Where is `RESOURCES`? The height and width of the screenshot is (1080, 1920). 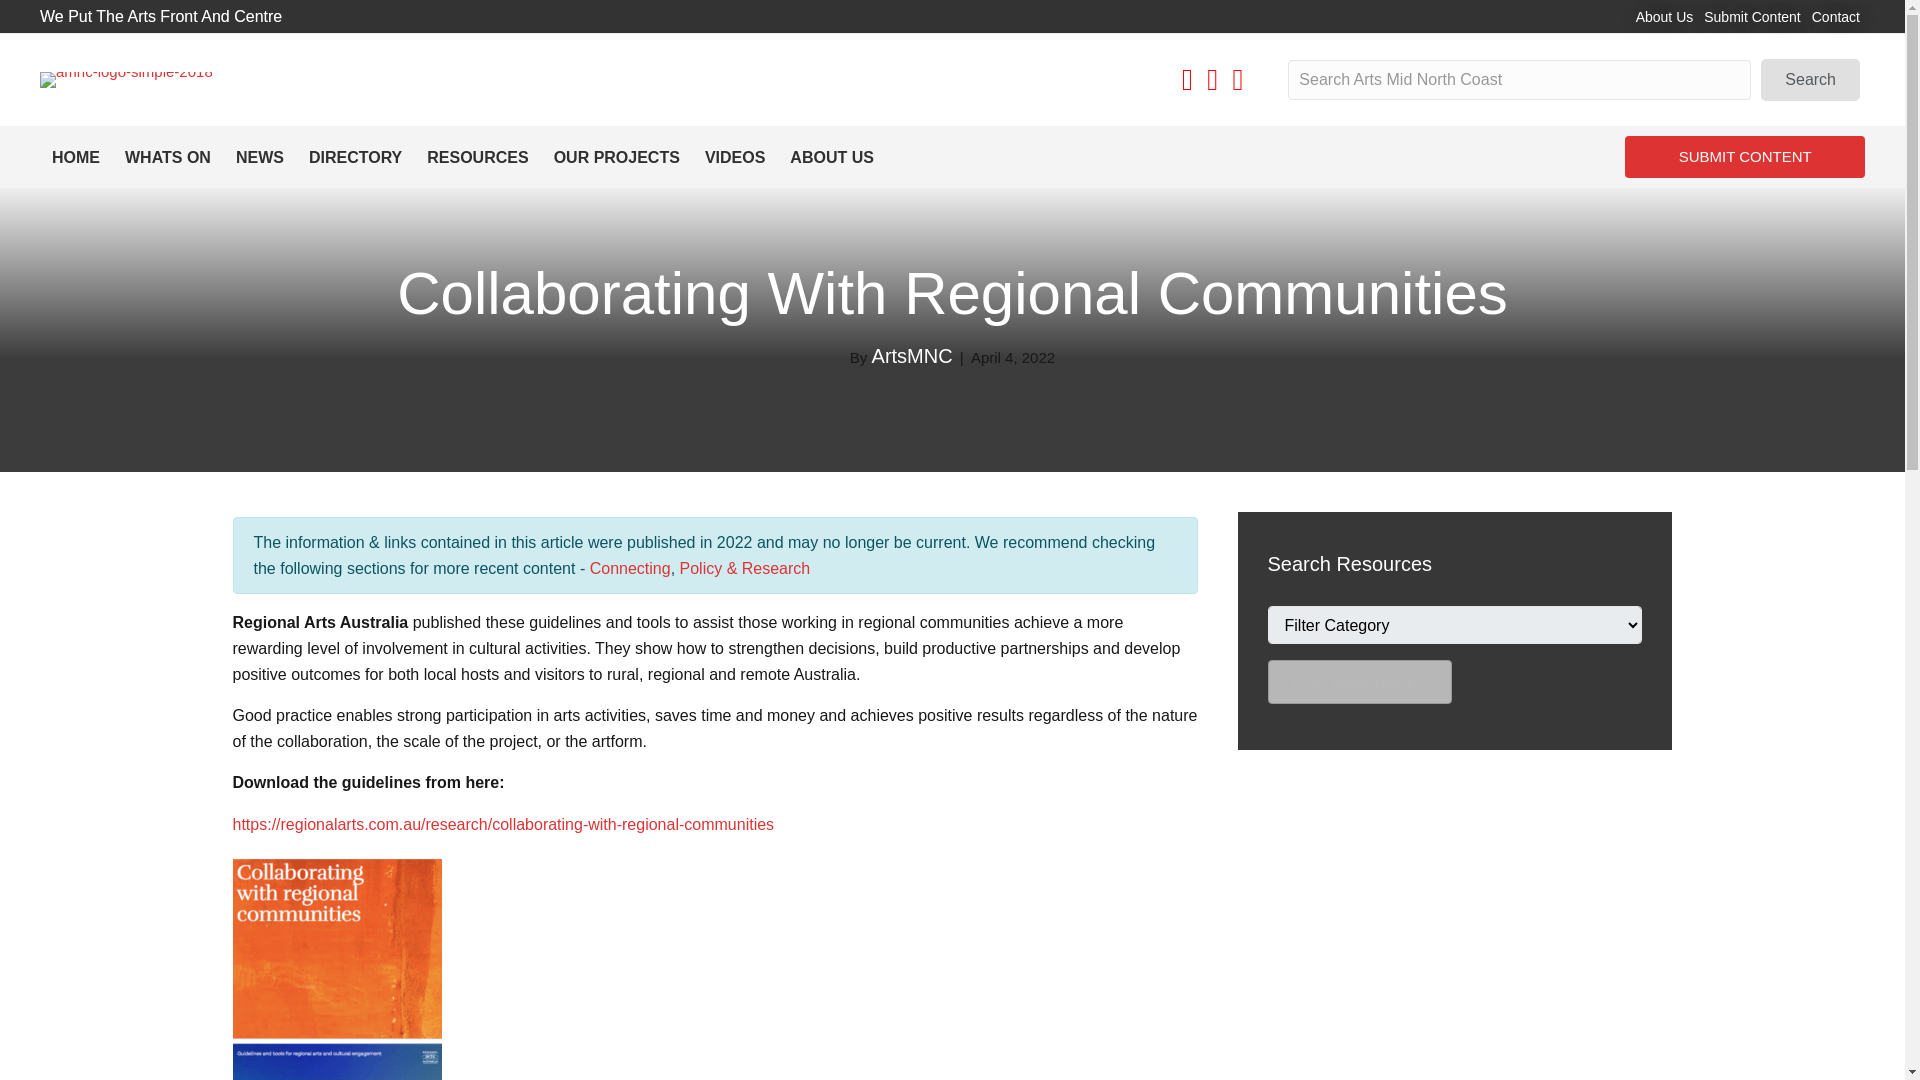
RESOURCES is located at coordinates (476, 158).